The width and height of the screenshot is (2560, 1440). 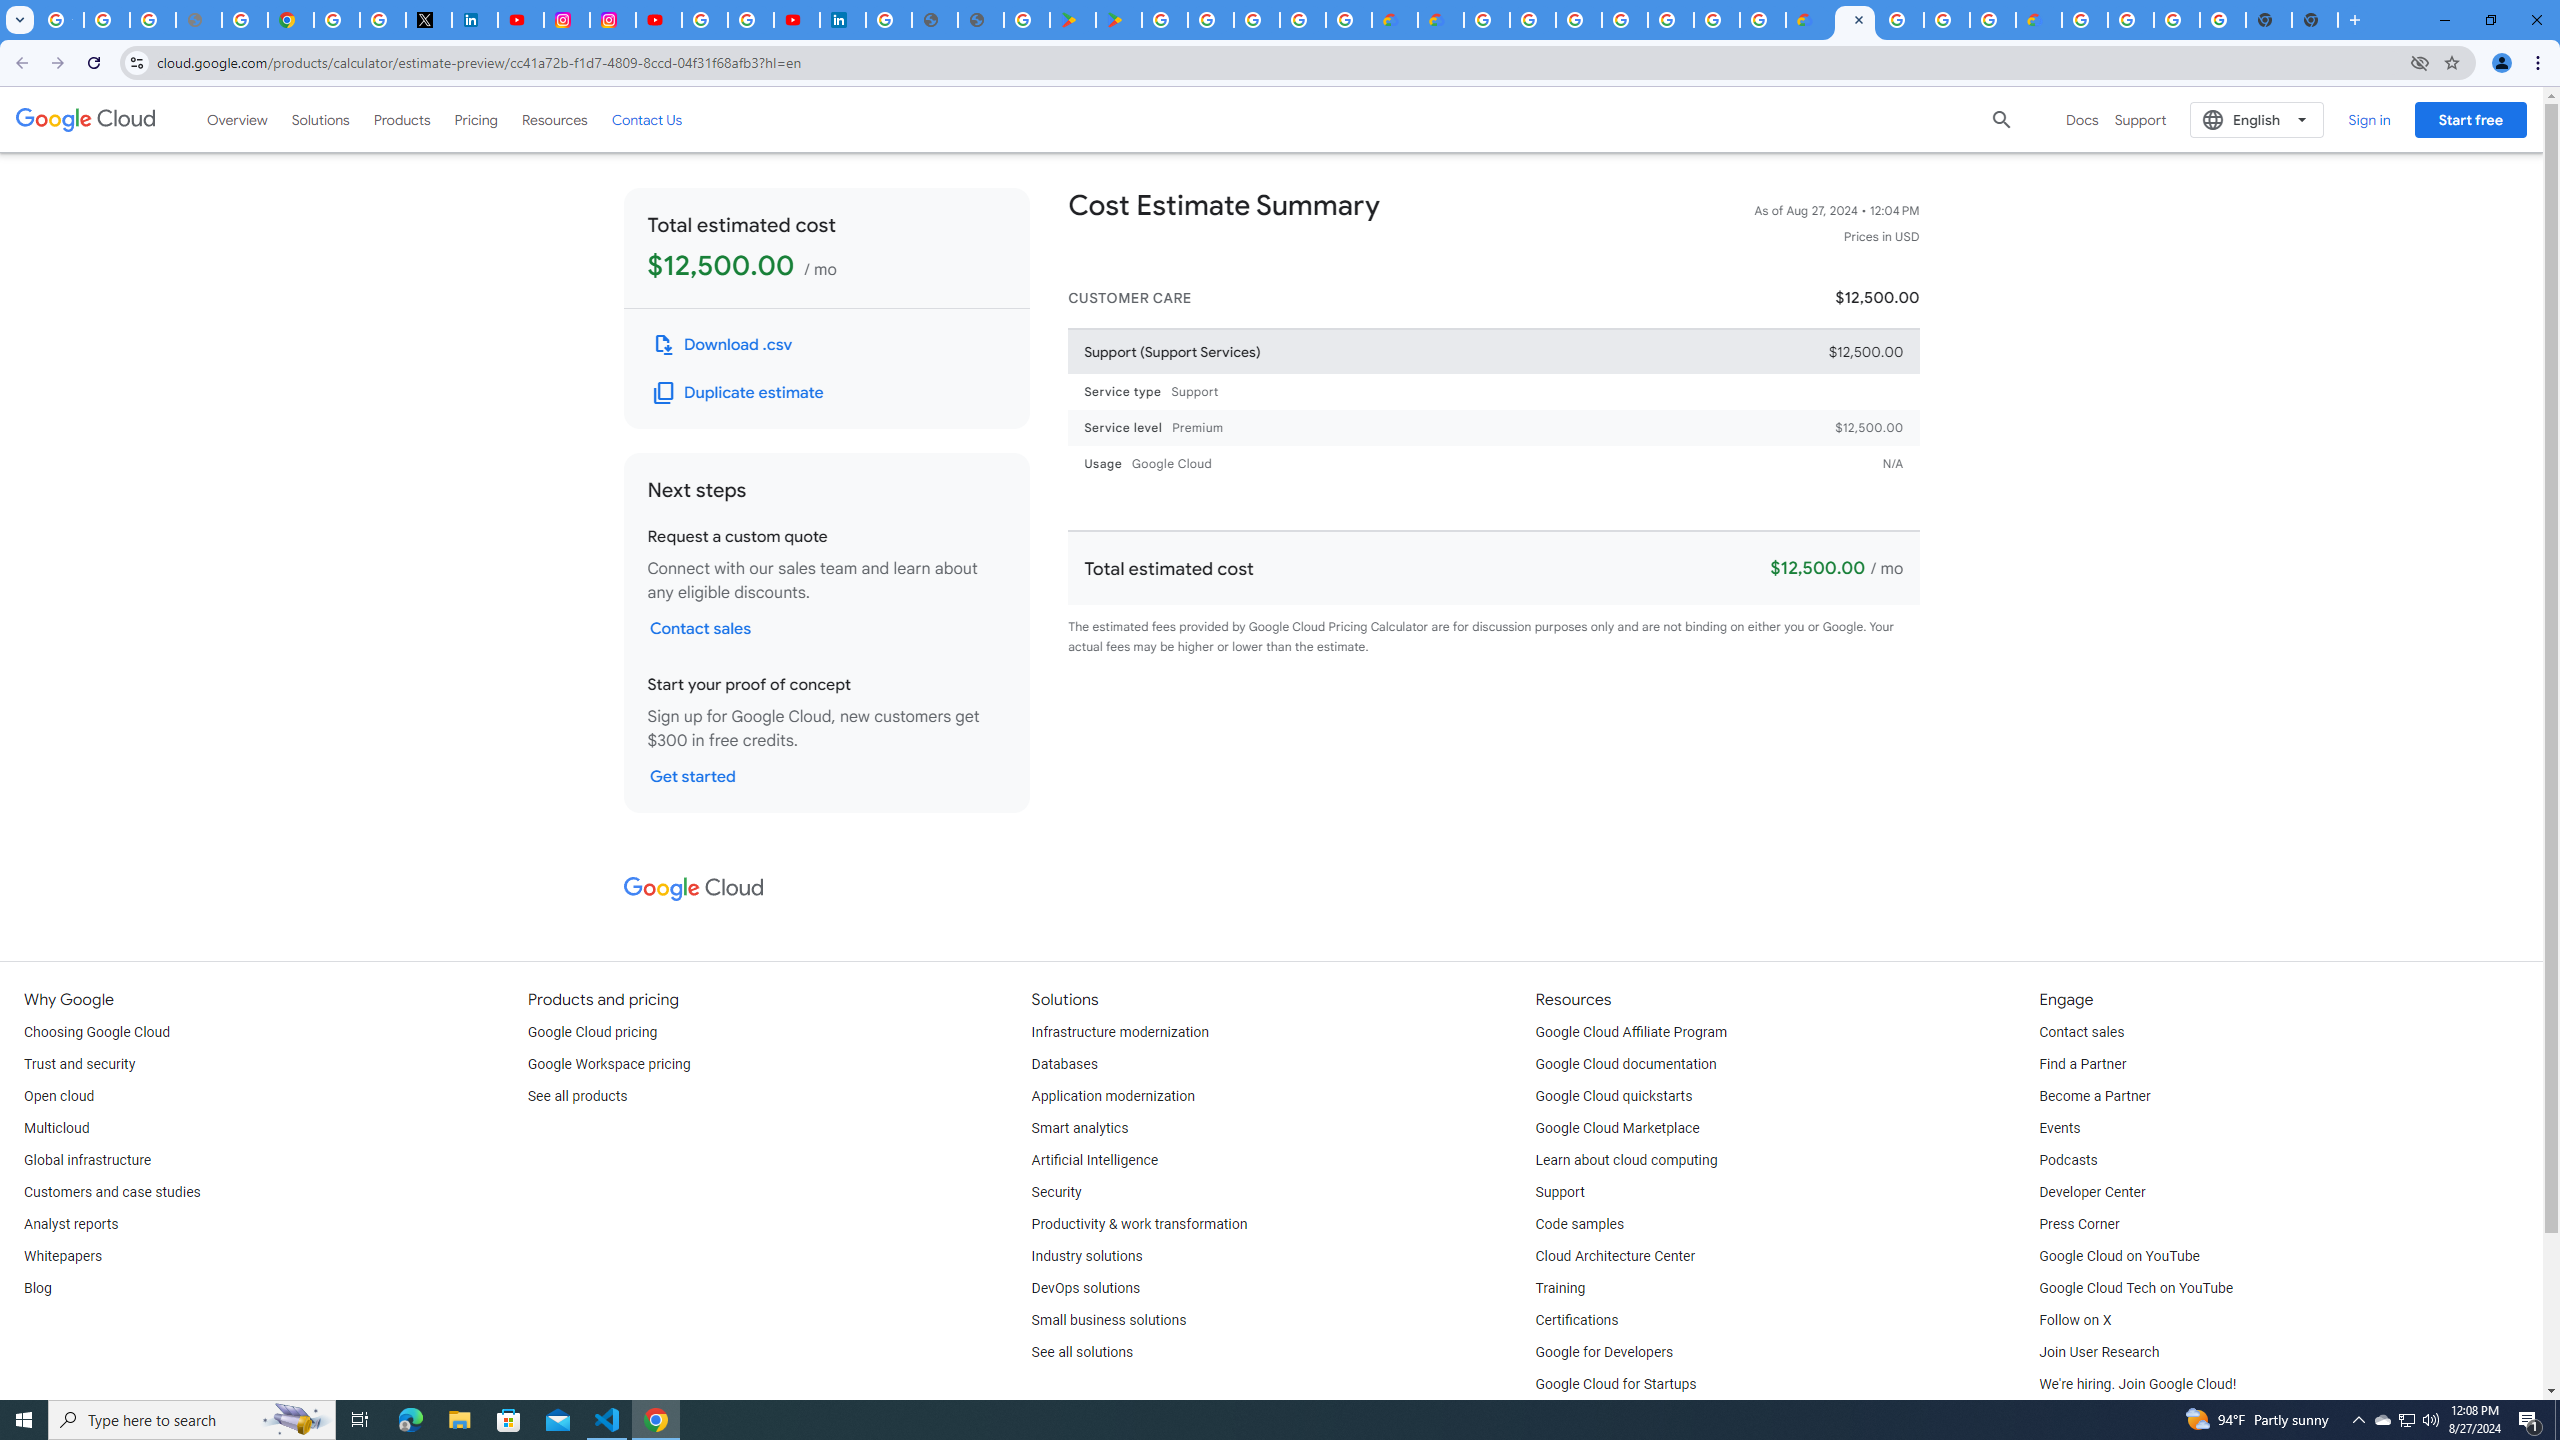 I want to click on Infrastructure modernization, so click(x=1120, y=1032).